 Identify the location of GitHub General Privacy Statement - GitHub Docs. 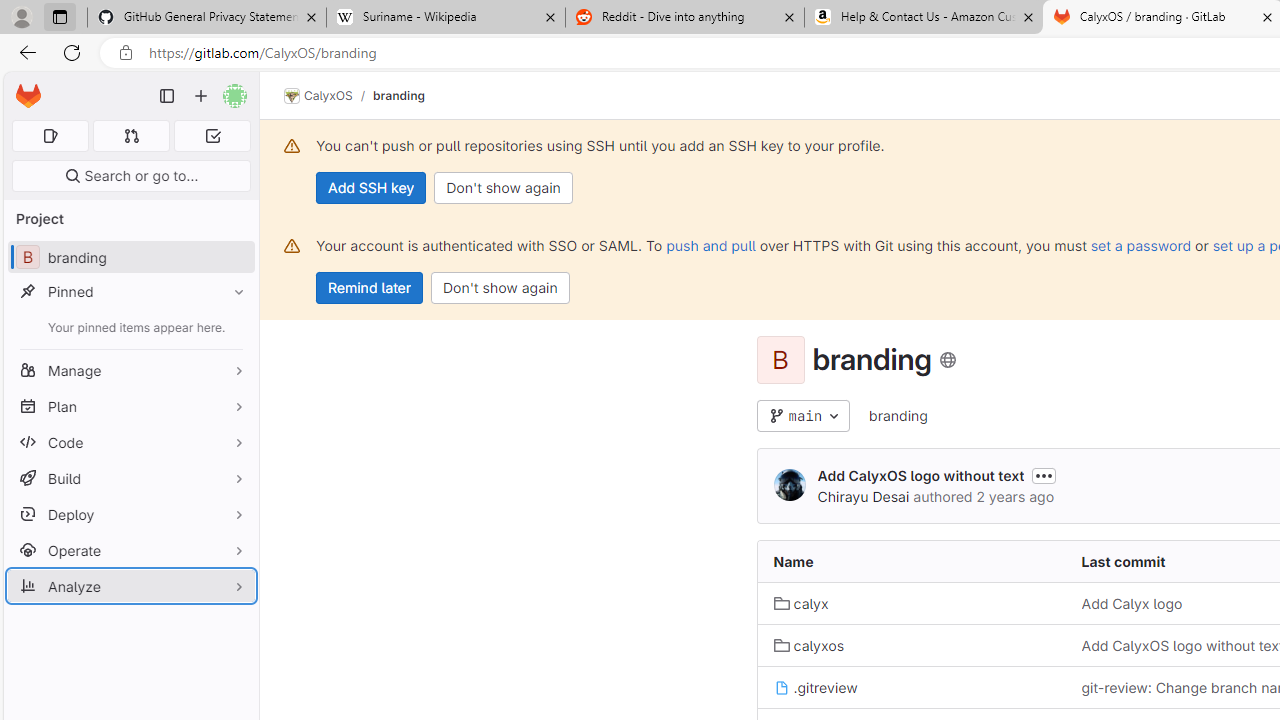
(207, 18).